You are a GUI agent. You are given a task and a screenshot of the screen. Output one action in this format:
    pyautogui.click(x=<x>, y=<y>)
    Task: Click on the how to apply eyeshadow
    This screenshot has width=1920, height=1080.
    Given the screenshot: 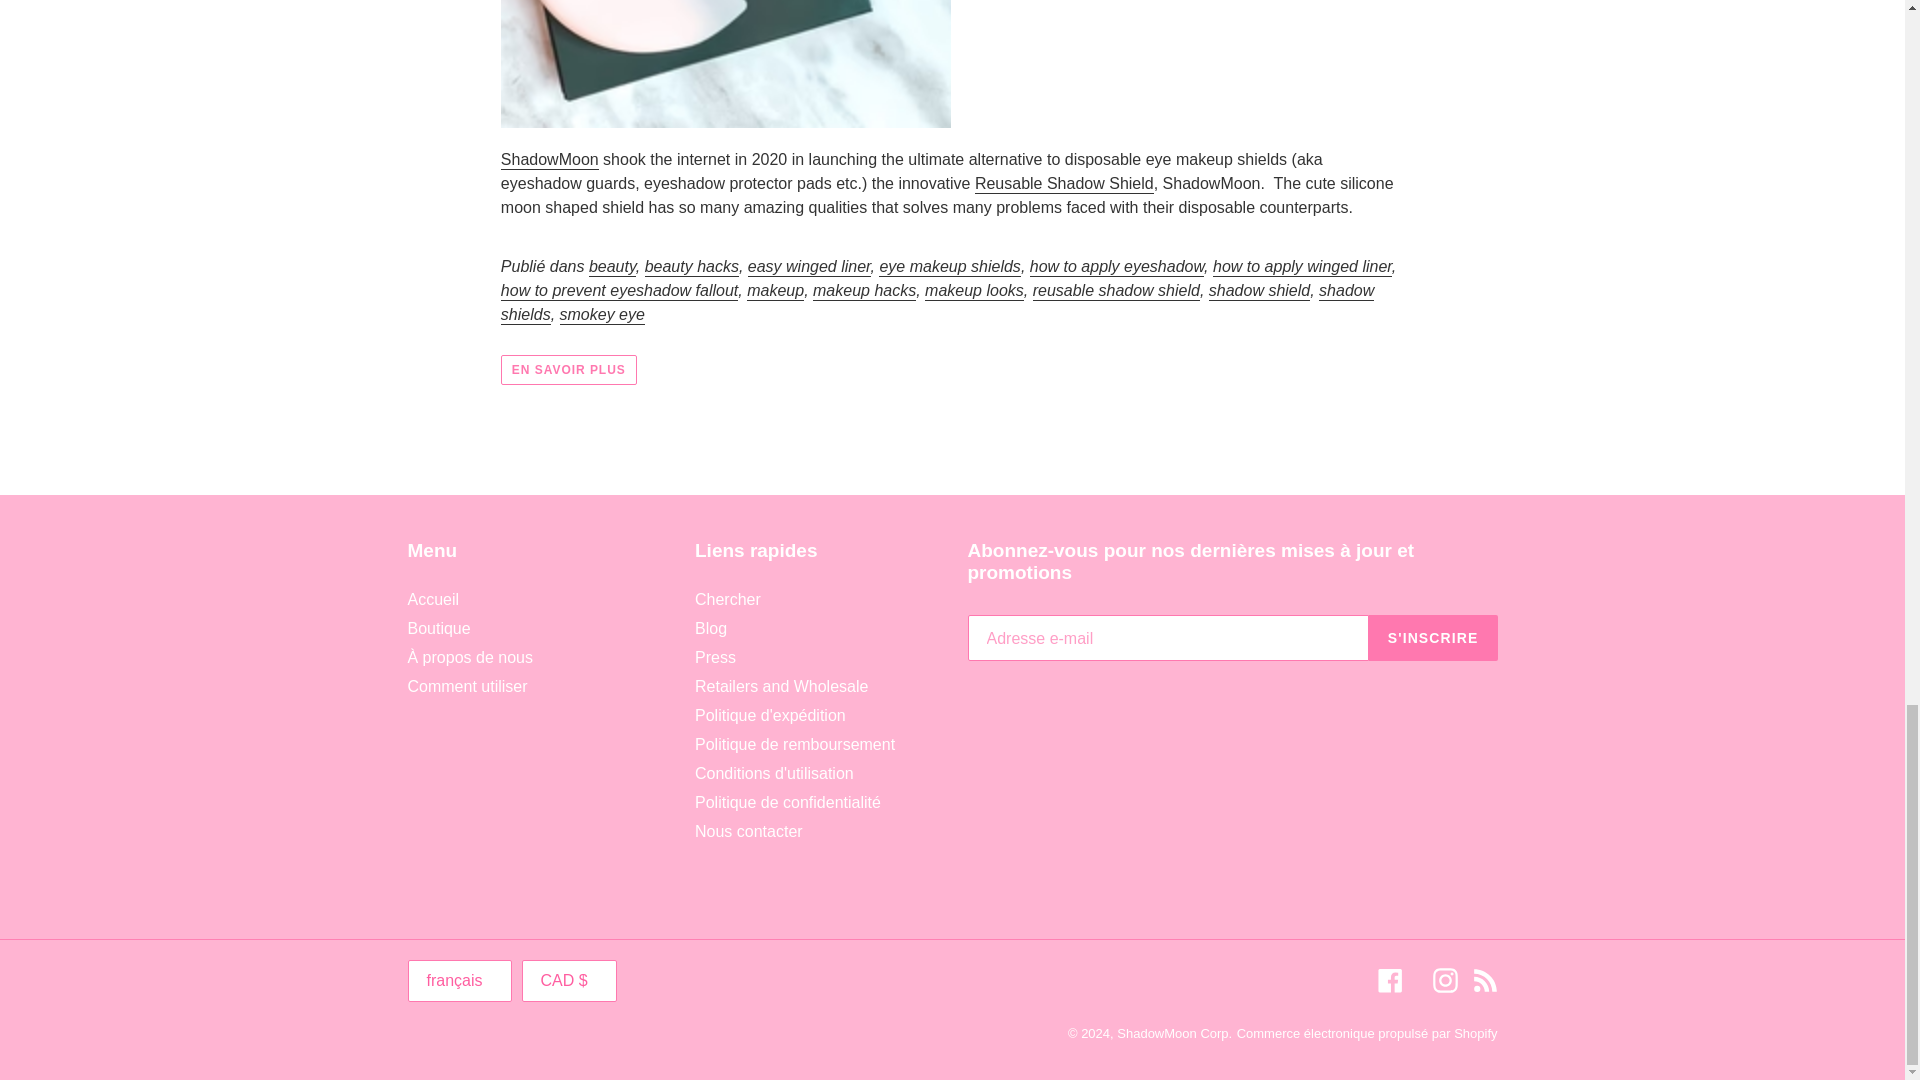 What is the action you would take?
    pyautogui.click(x=1116, y=267)
    